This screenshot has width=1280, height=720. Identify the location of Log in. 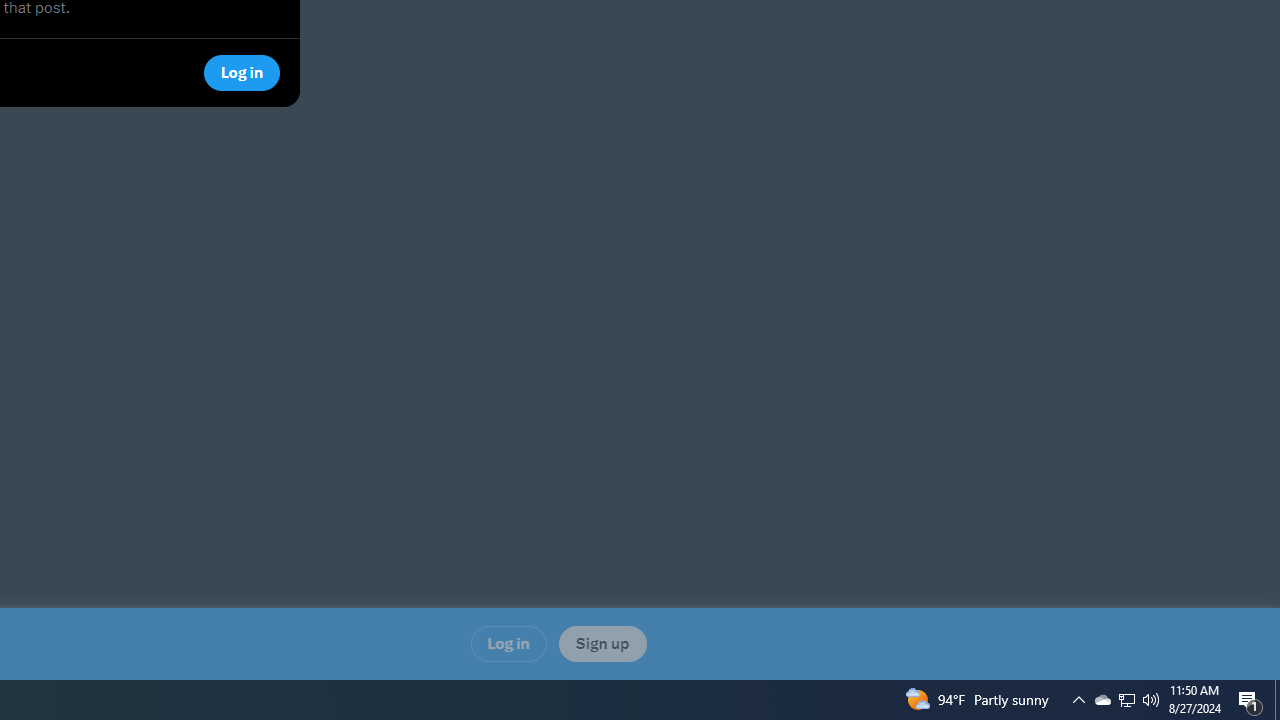
(508, 643).